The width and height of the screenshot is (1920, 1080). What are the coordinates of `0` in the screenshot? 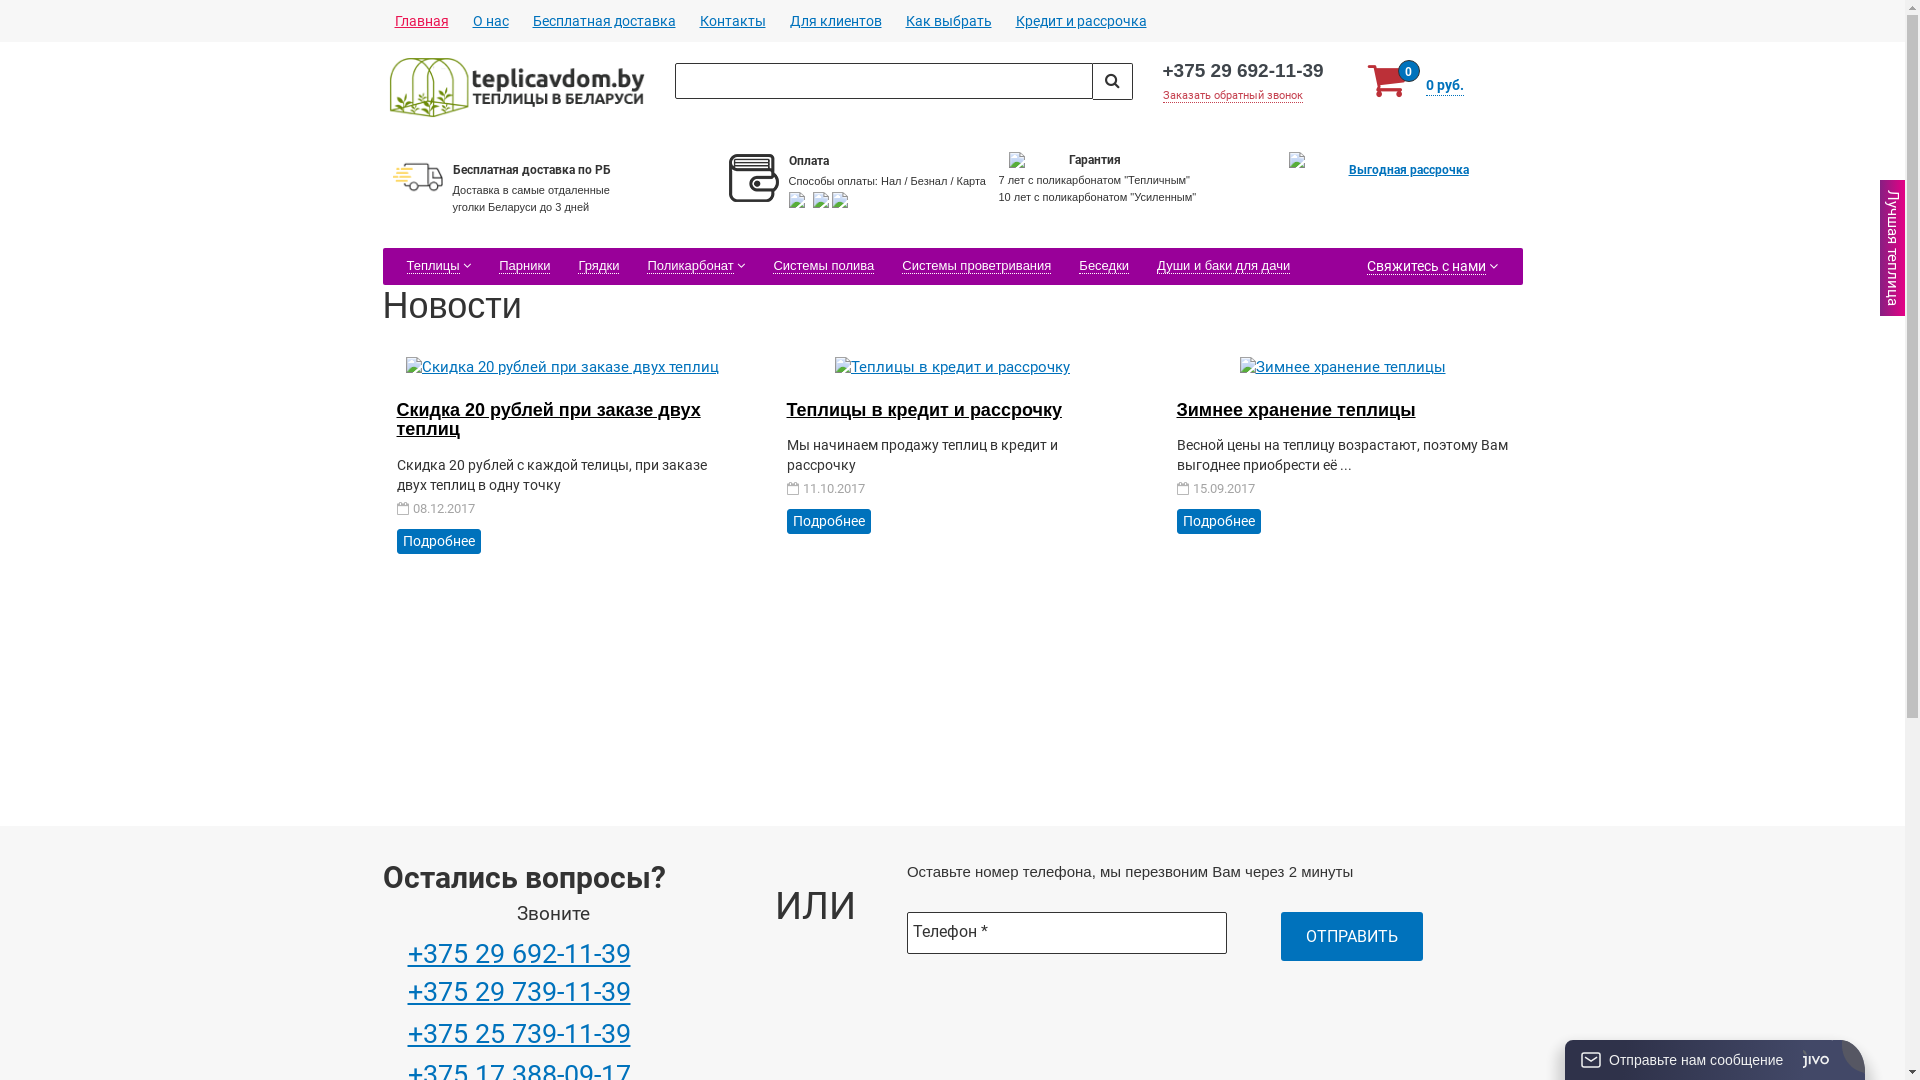 It's located at (57, 18).